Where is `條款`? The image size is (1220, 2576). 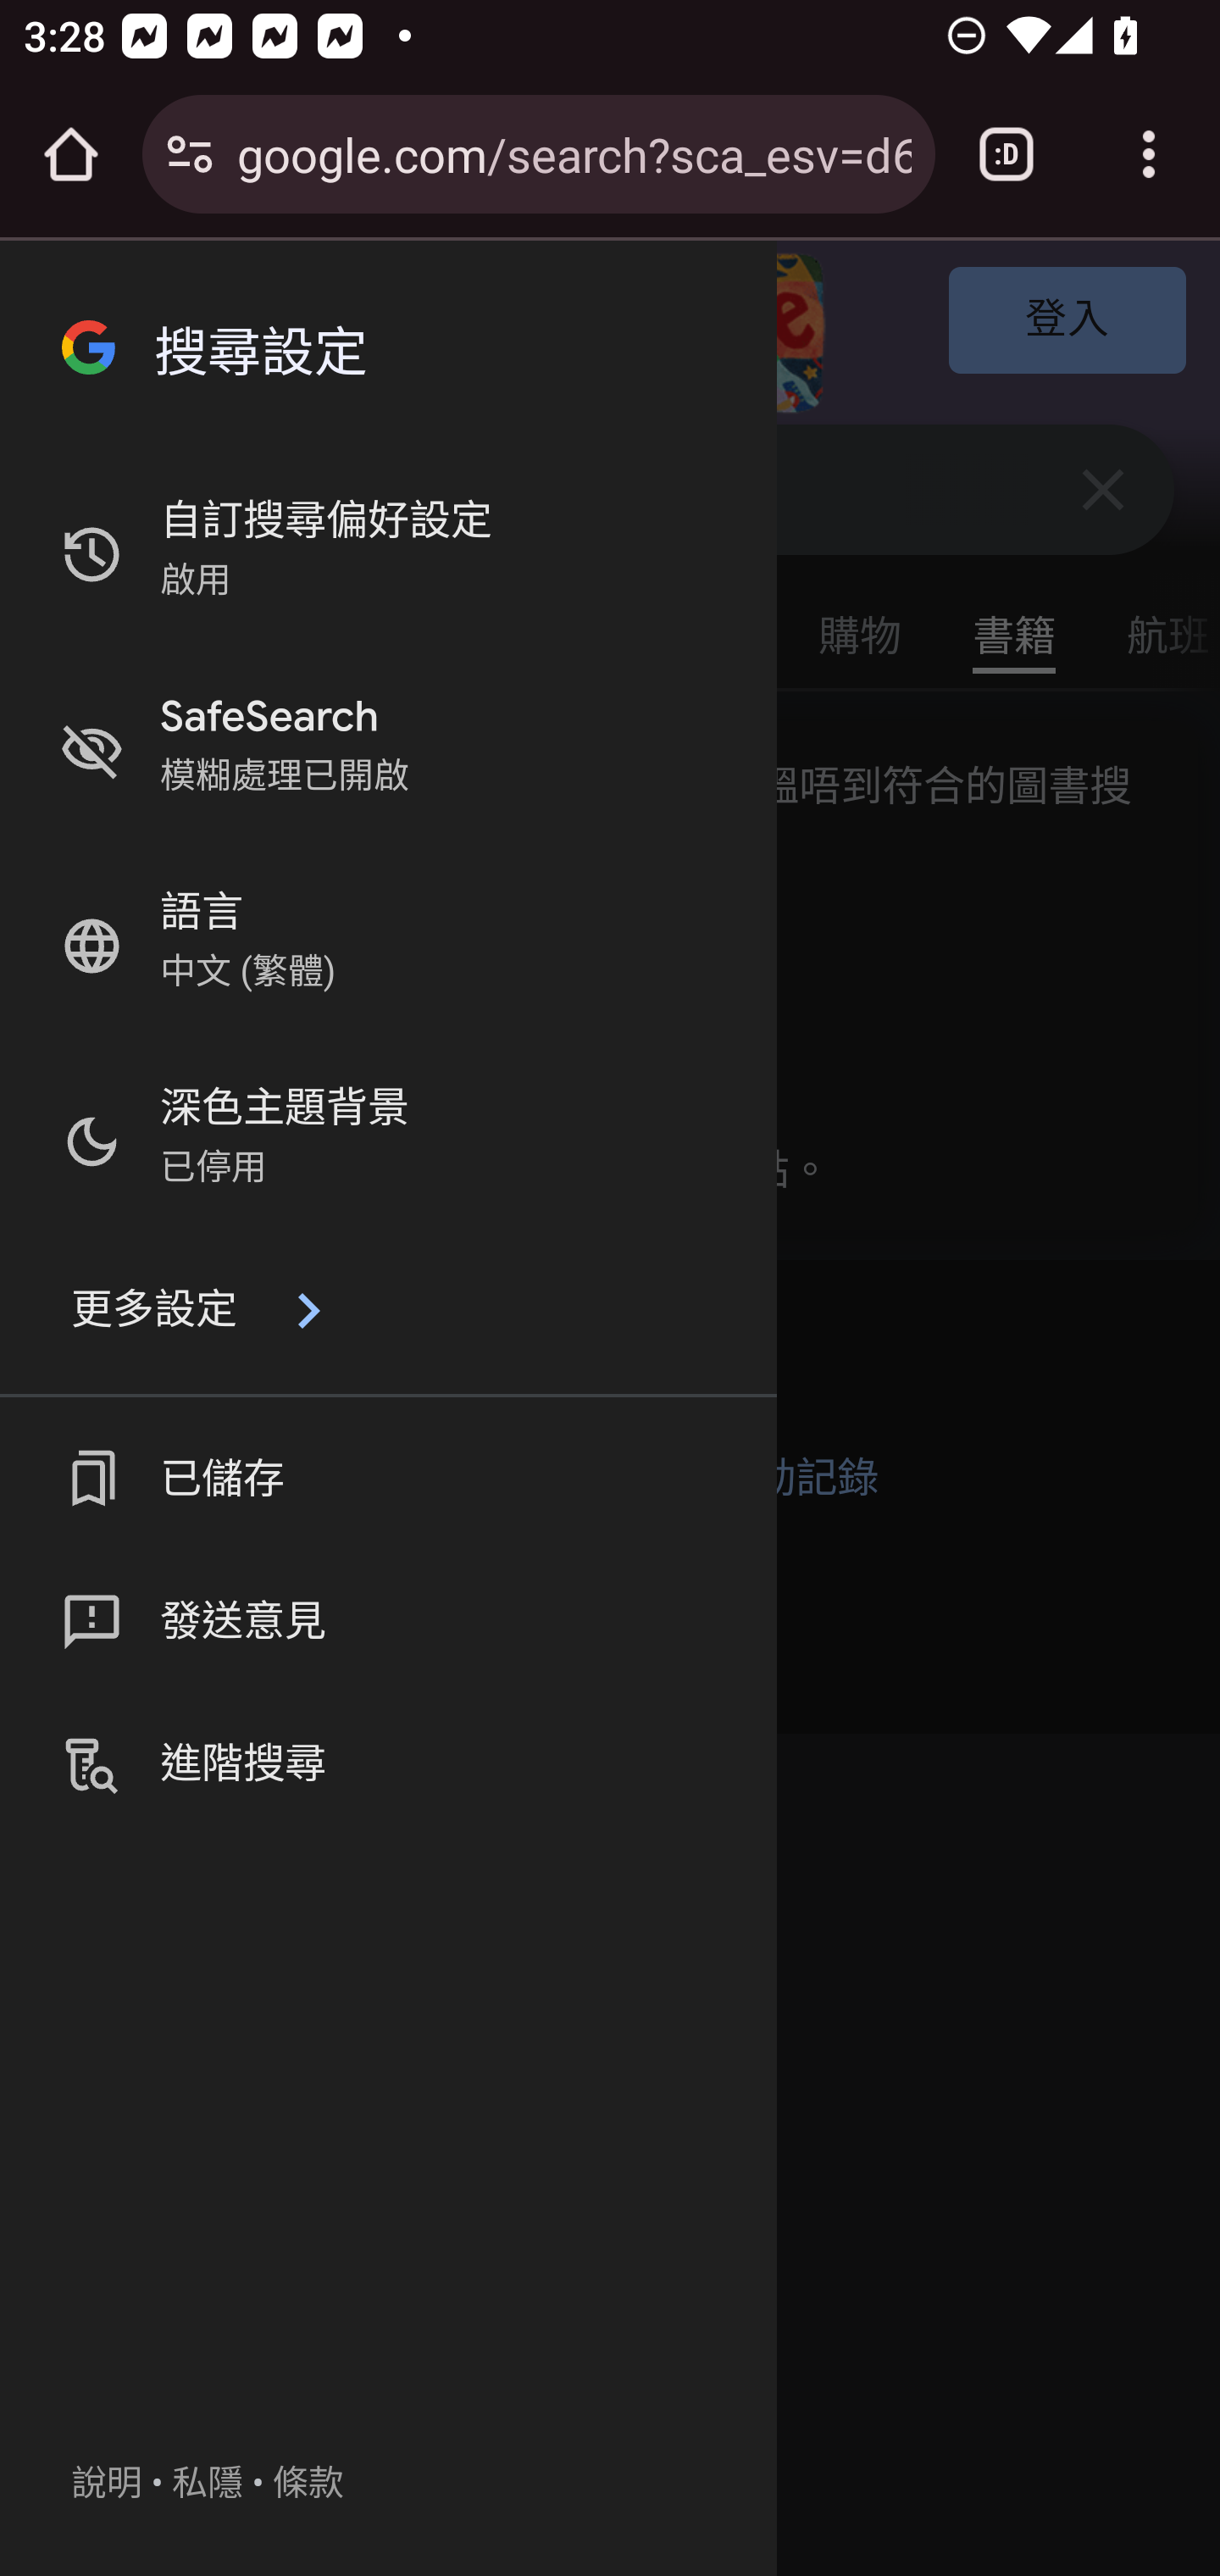 條款 is located at coordinates (308, 2484).